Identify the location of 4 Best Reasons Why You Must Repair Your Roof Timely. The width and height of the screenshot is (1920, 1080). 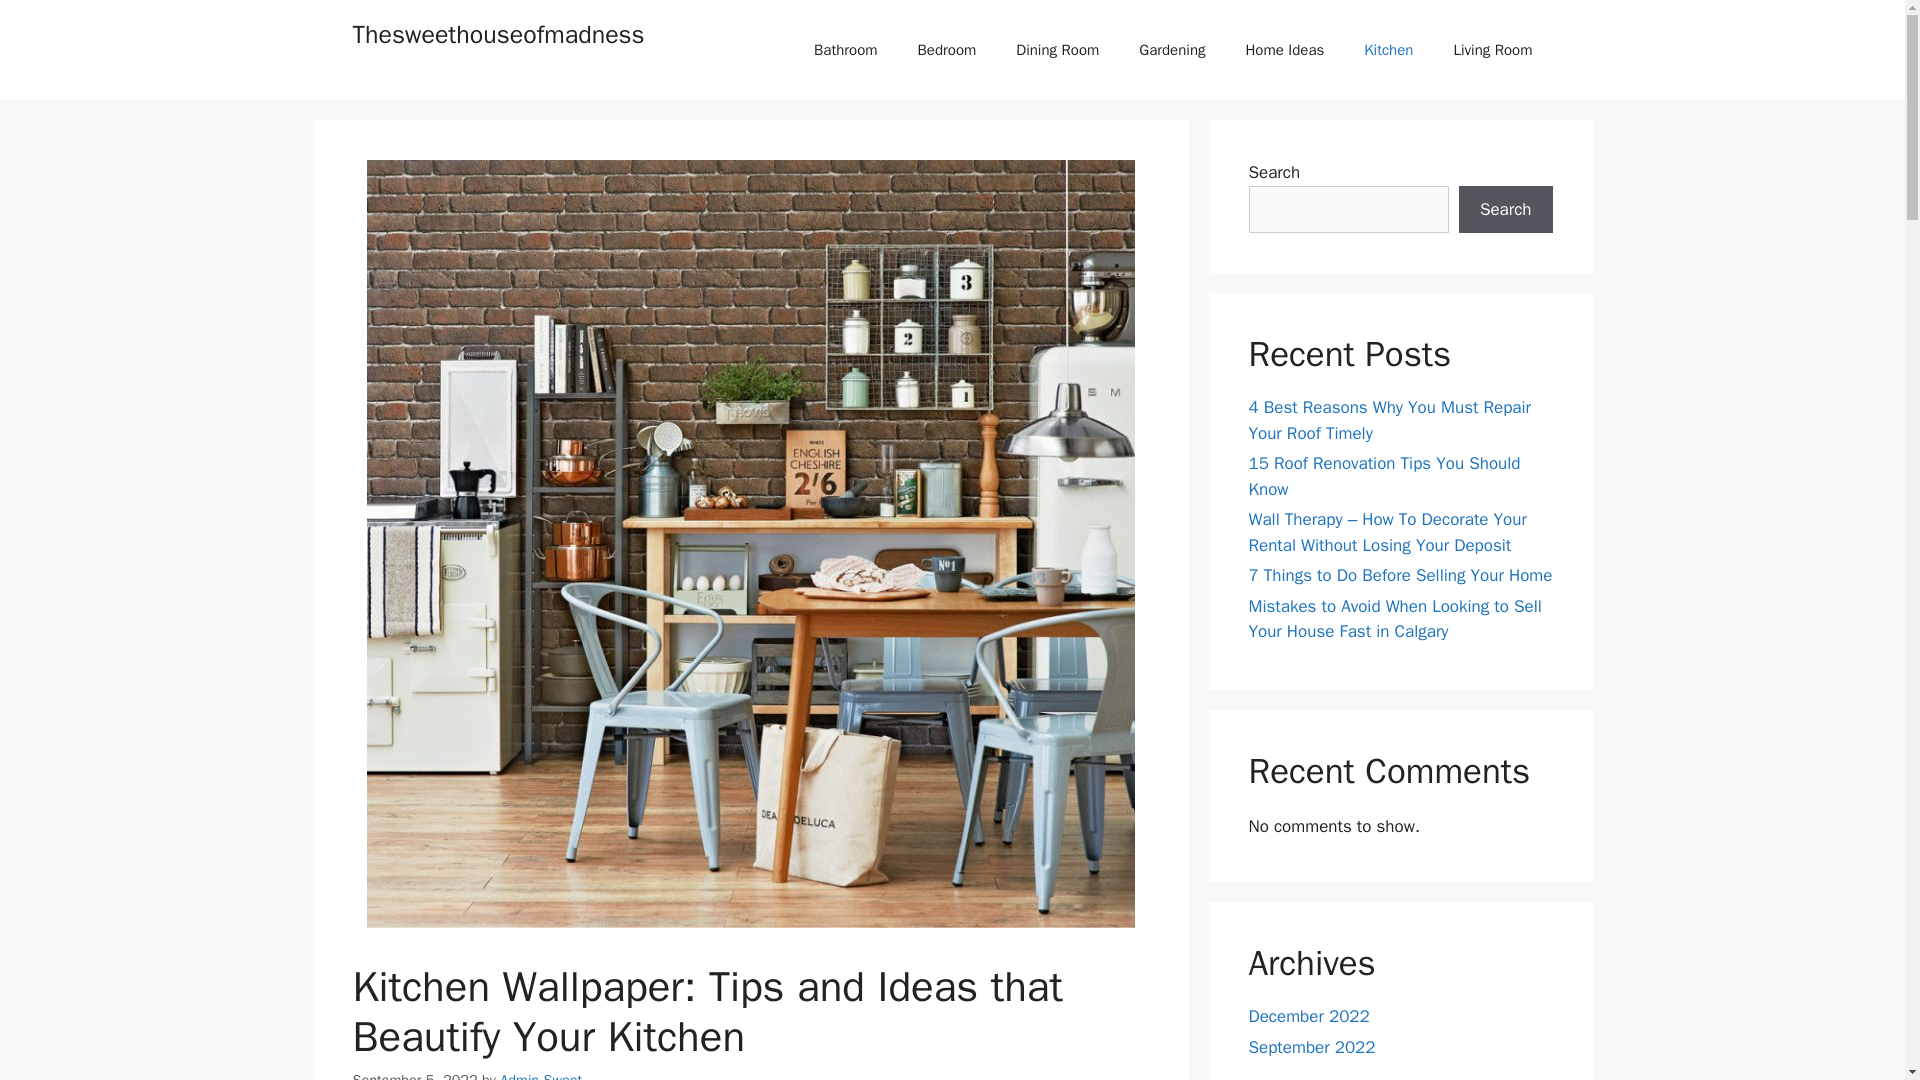
(1389, 420).